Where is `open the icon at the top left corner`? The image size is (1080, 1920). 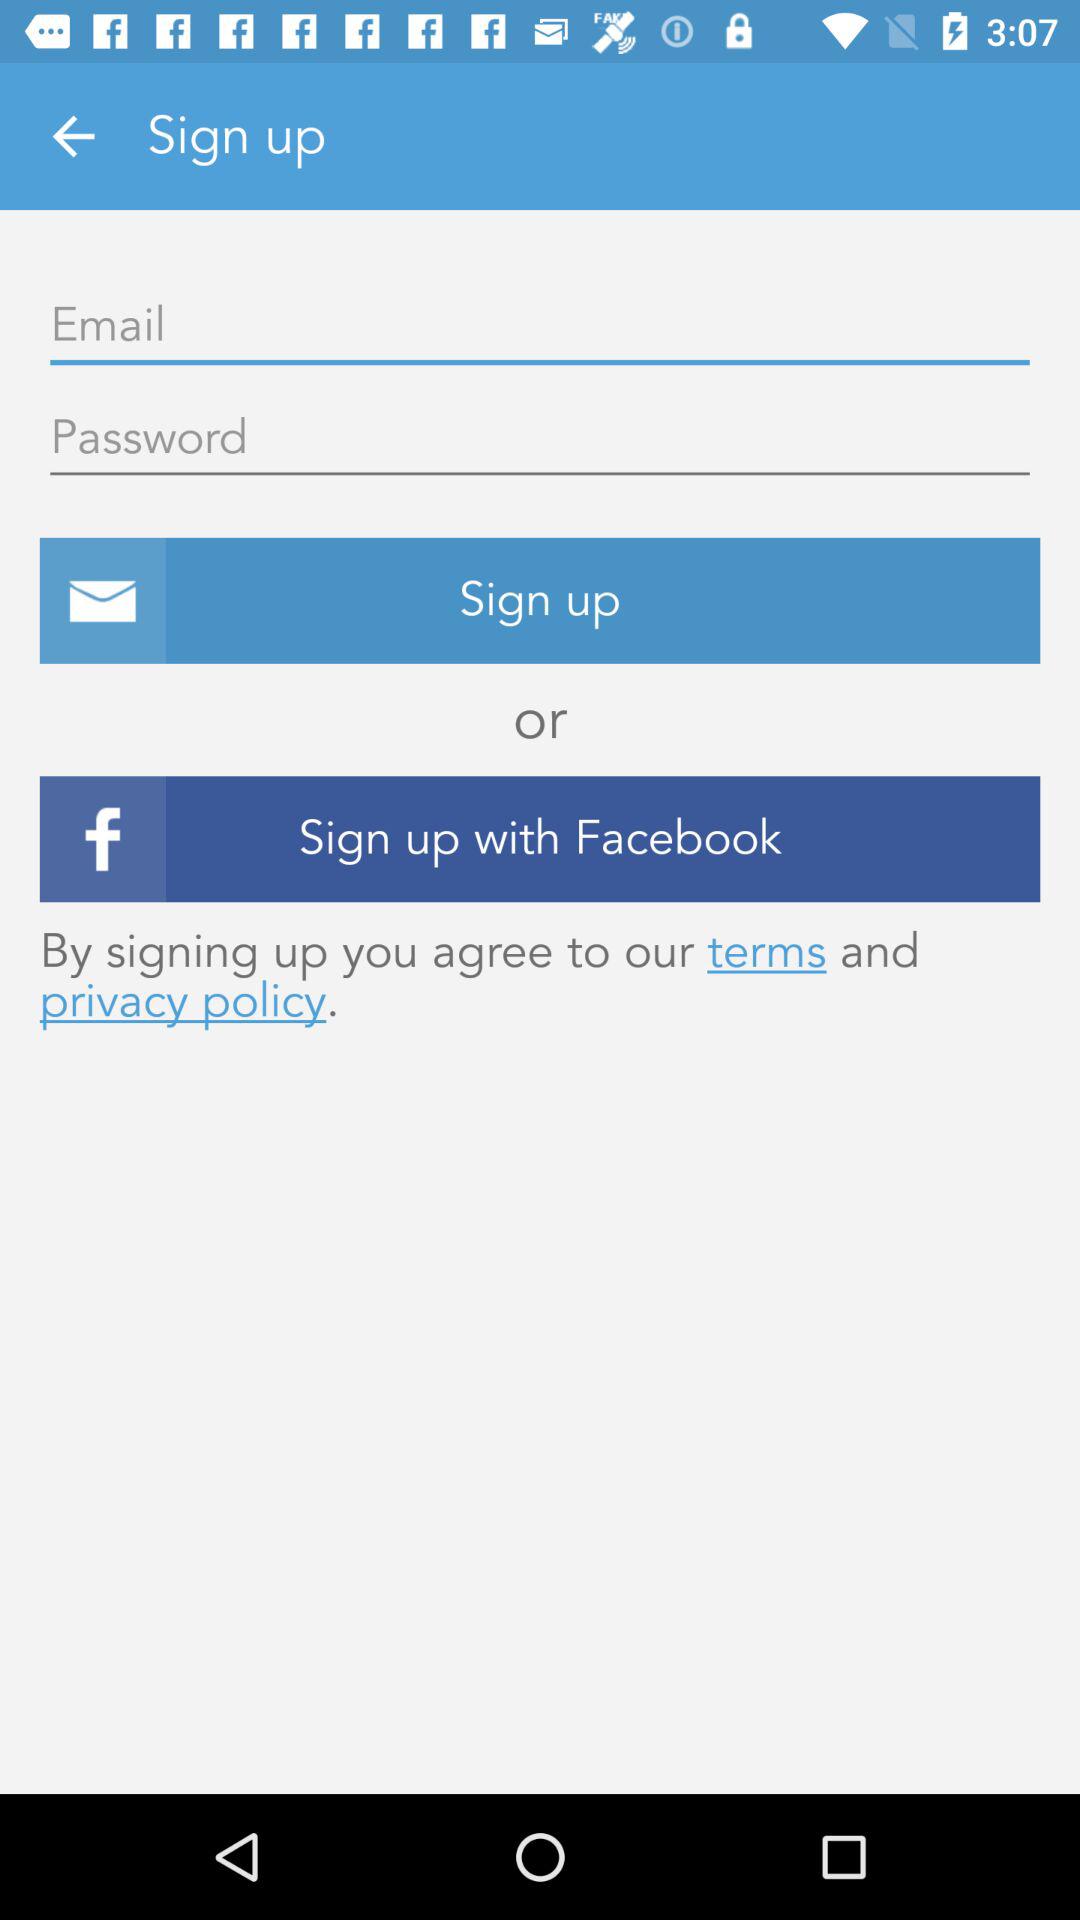
open the icon at the top left corner is located at coordinates (73, 136).